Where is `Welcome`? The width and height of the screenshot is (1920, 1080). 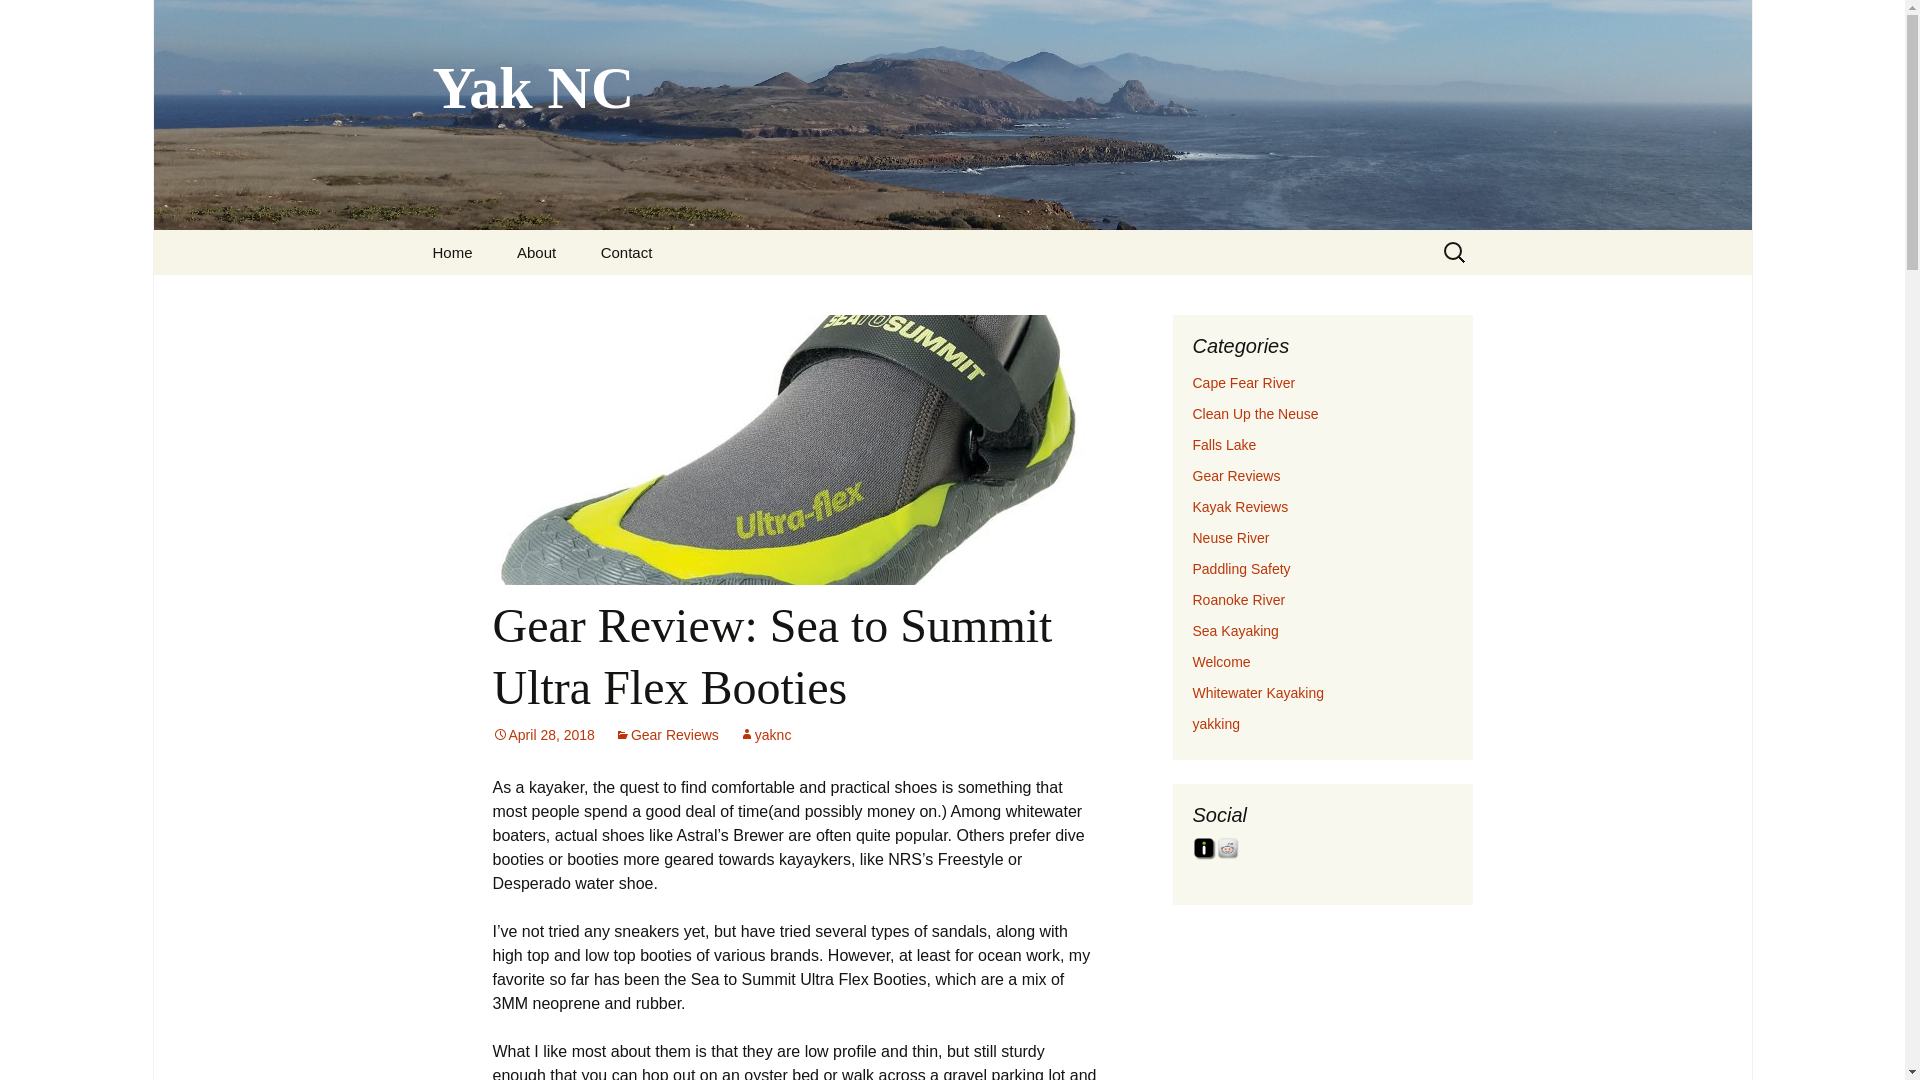 Welcome is located at coordinates (1220, 662).